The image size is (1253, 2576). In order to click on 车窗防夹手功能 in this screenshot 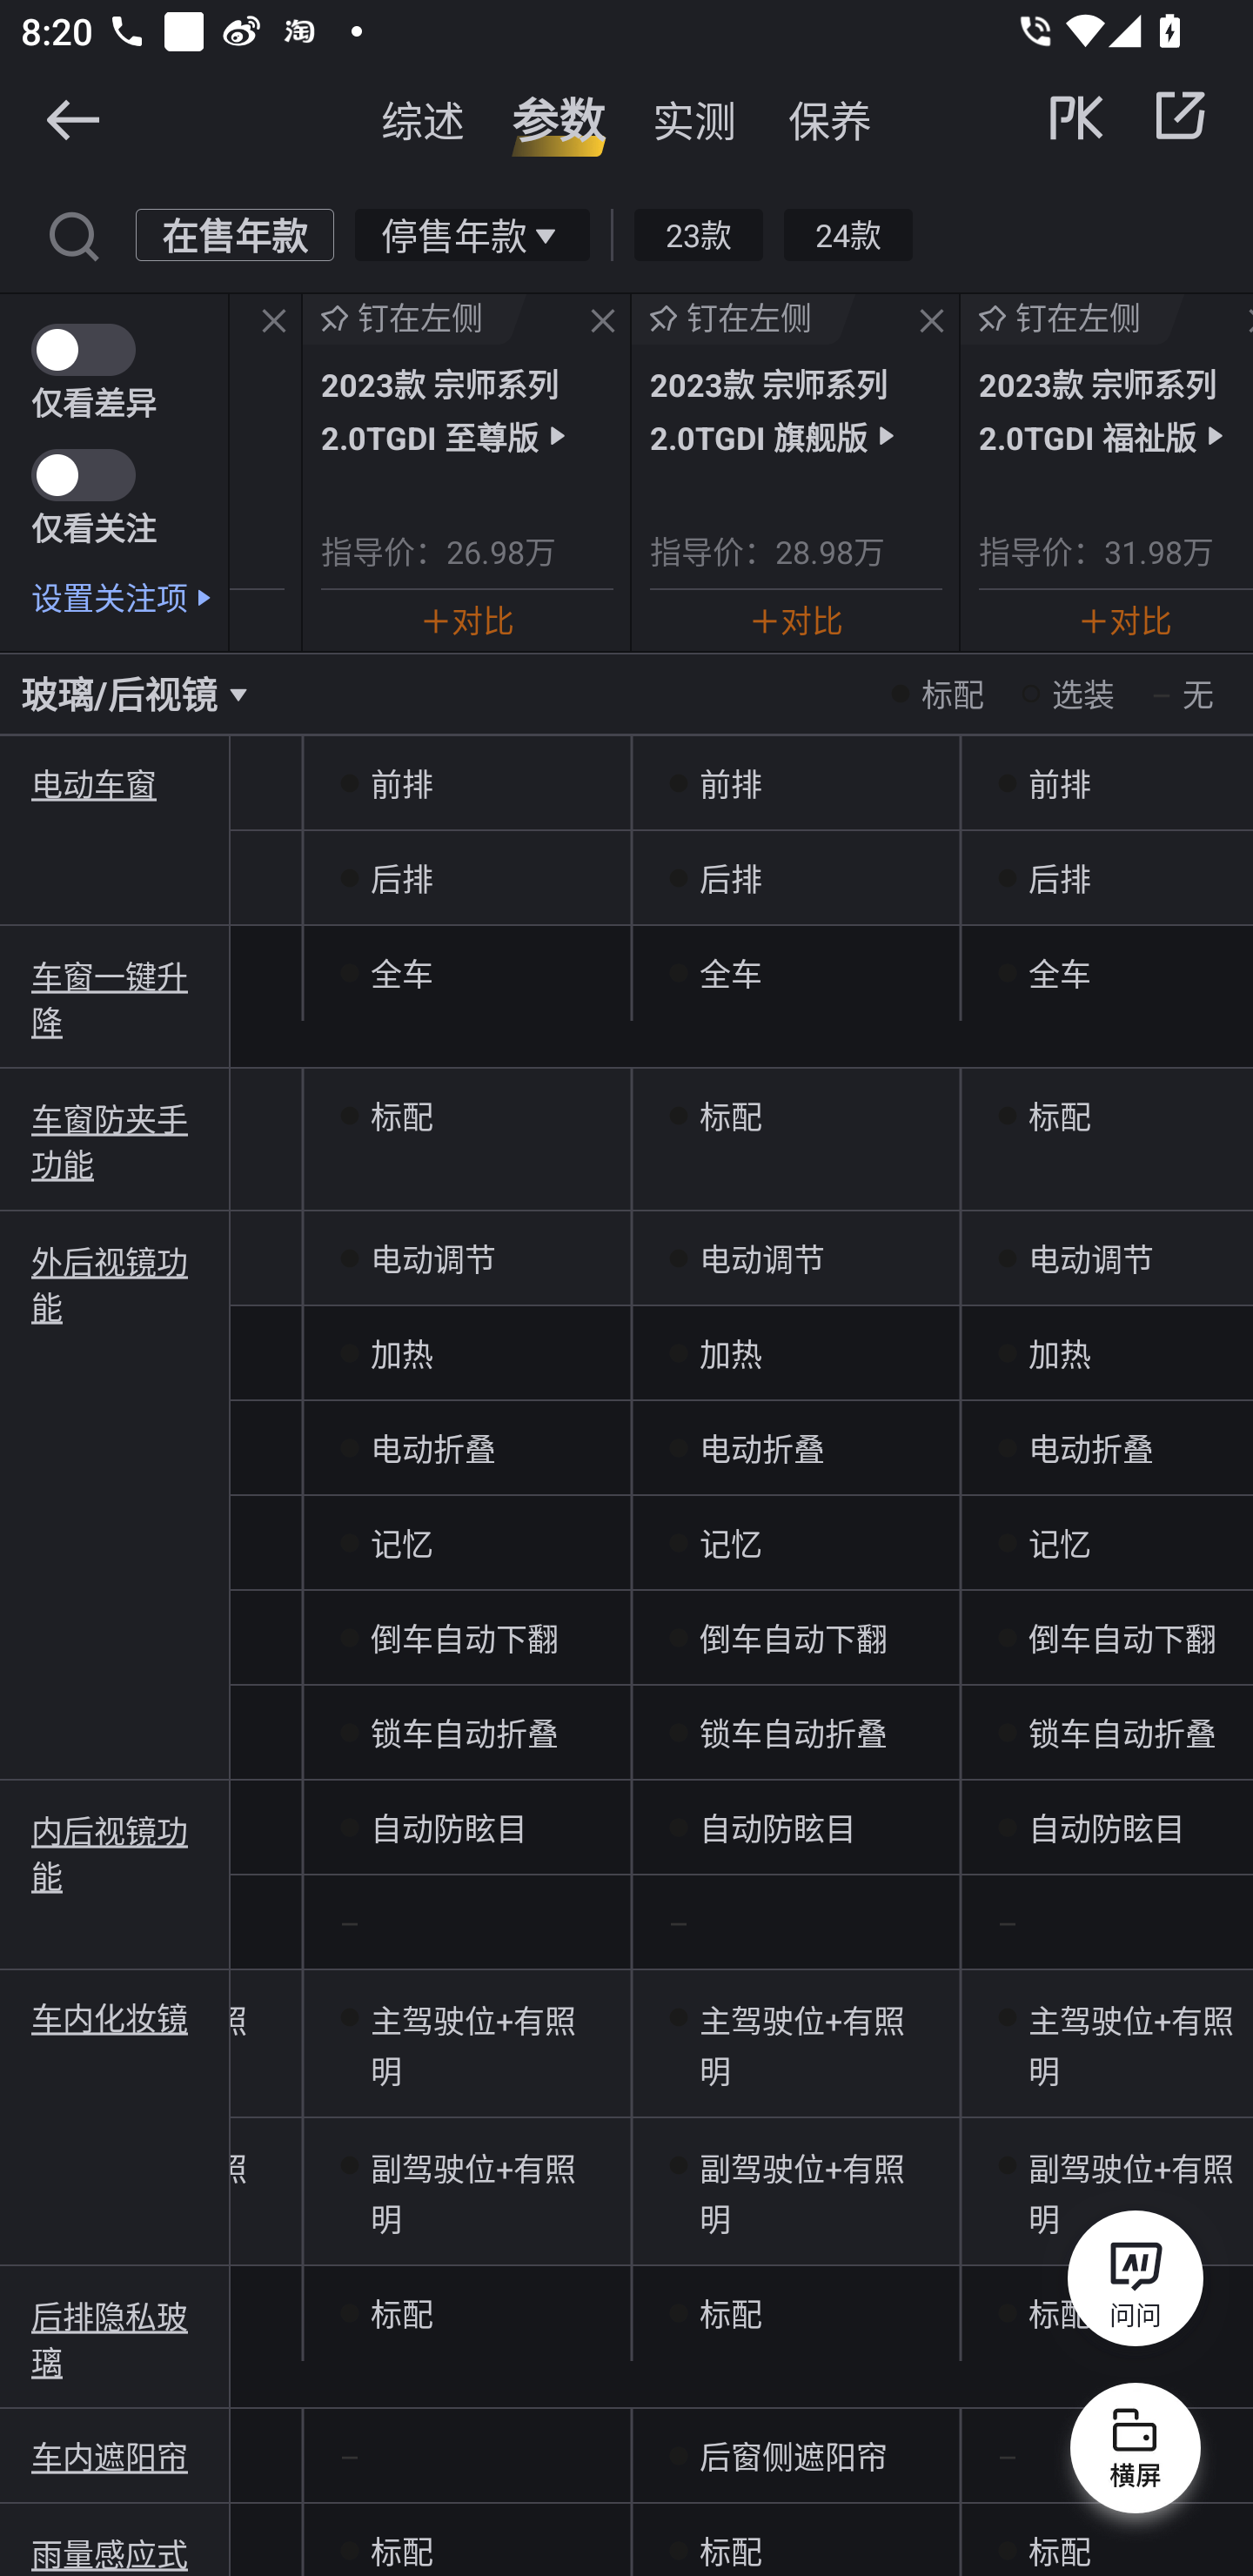, I will do `click(115, 1140)`.